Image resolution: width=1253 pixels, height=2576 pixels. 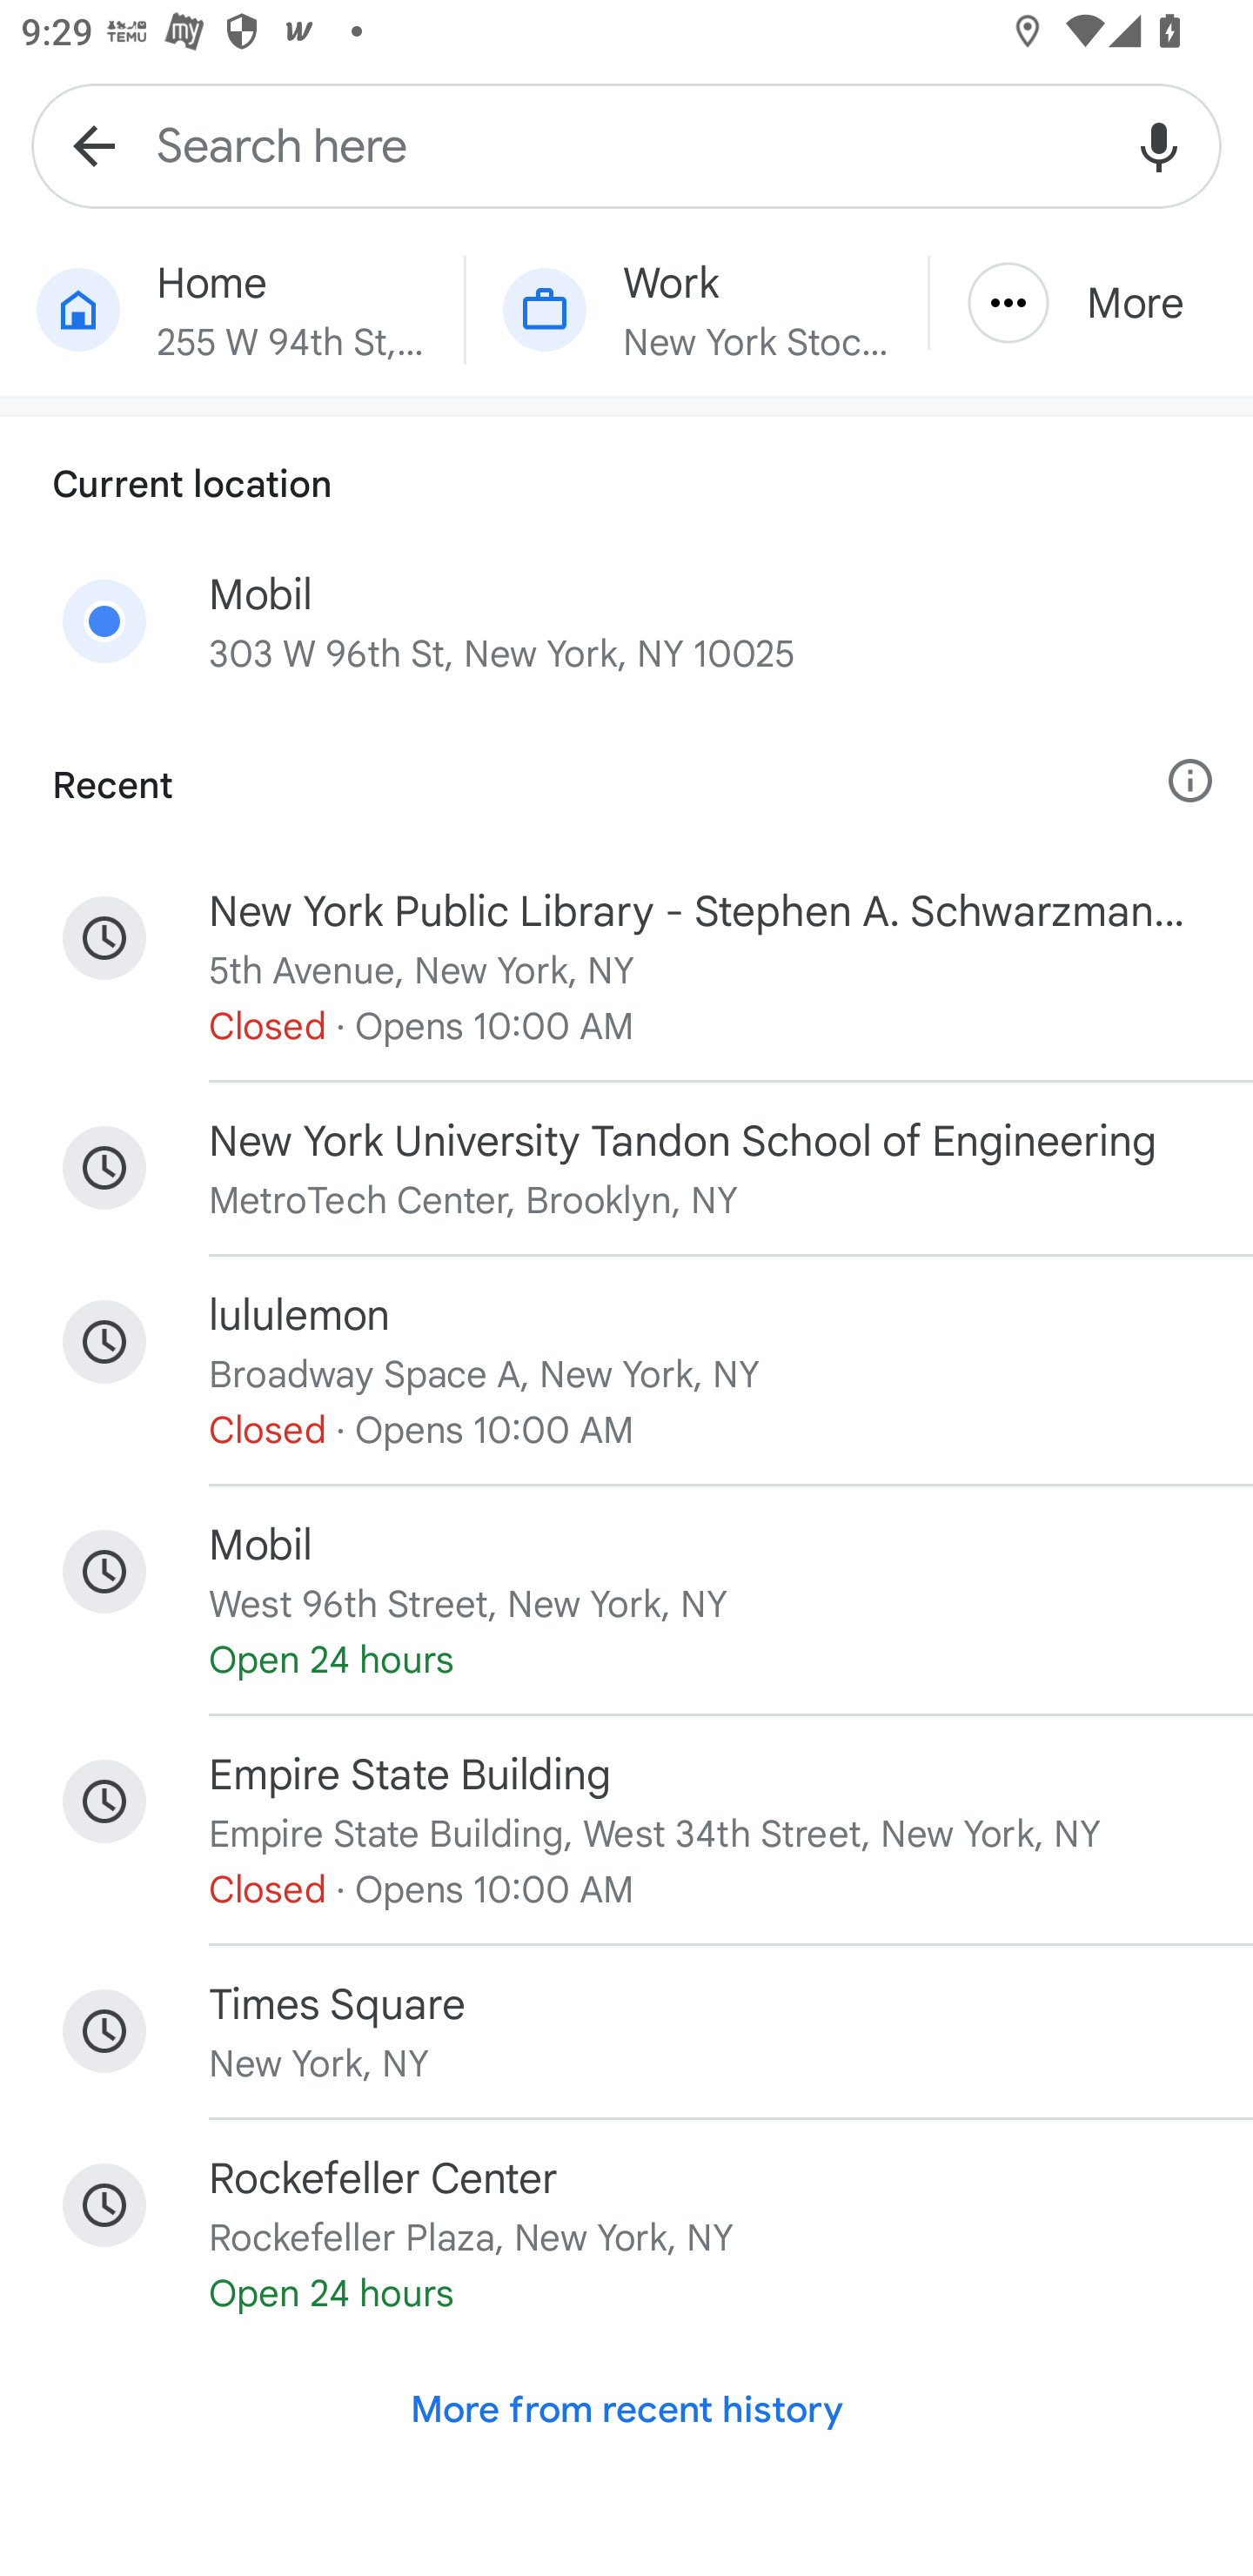 I want to click on Mobil West 96th Street, New York, NY Open 24 hours, so click(x=626, y=1600).